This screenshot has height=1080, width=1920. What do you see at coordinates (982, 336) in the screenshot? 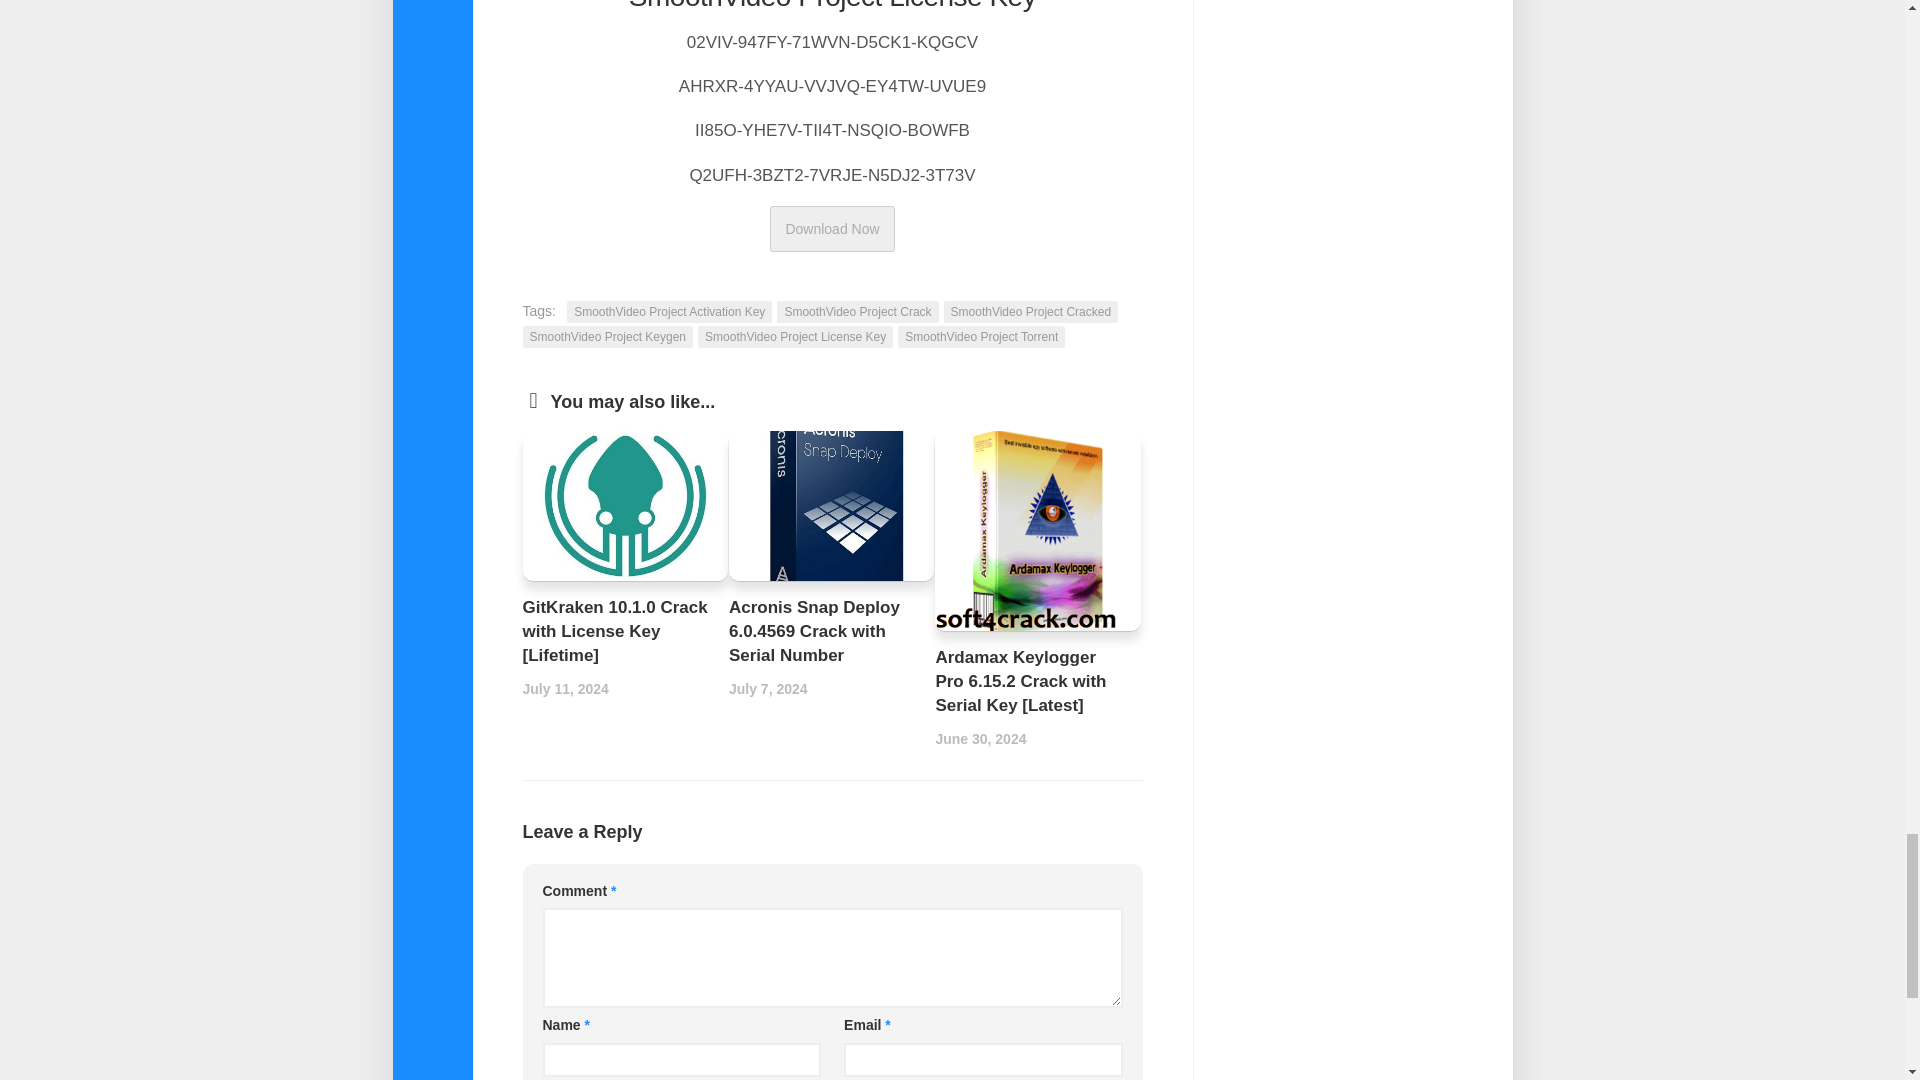
I see `SmoothVideo Project Torrent` at bounding box center [982, 336].